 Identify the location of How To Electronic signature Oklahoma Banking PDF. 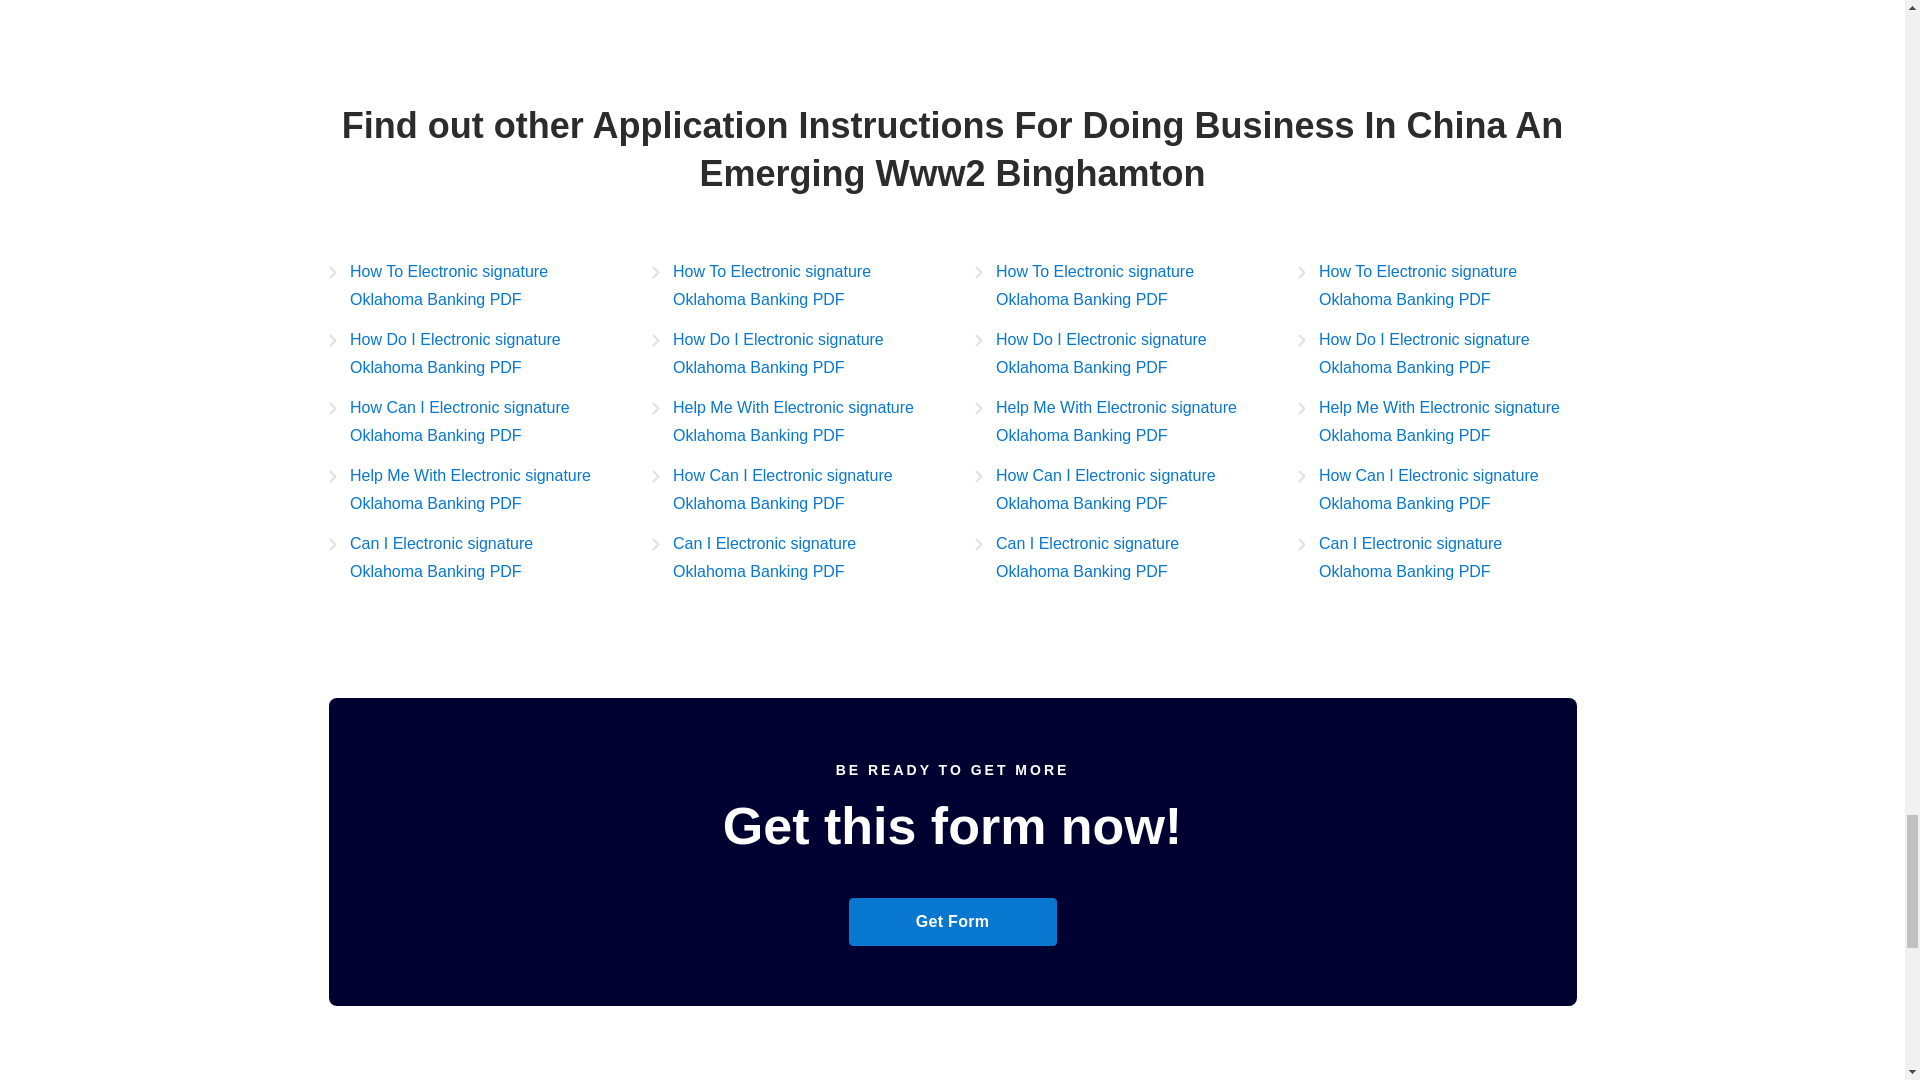
(1113, 286).